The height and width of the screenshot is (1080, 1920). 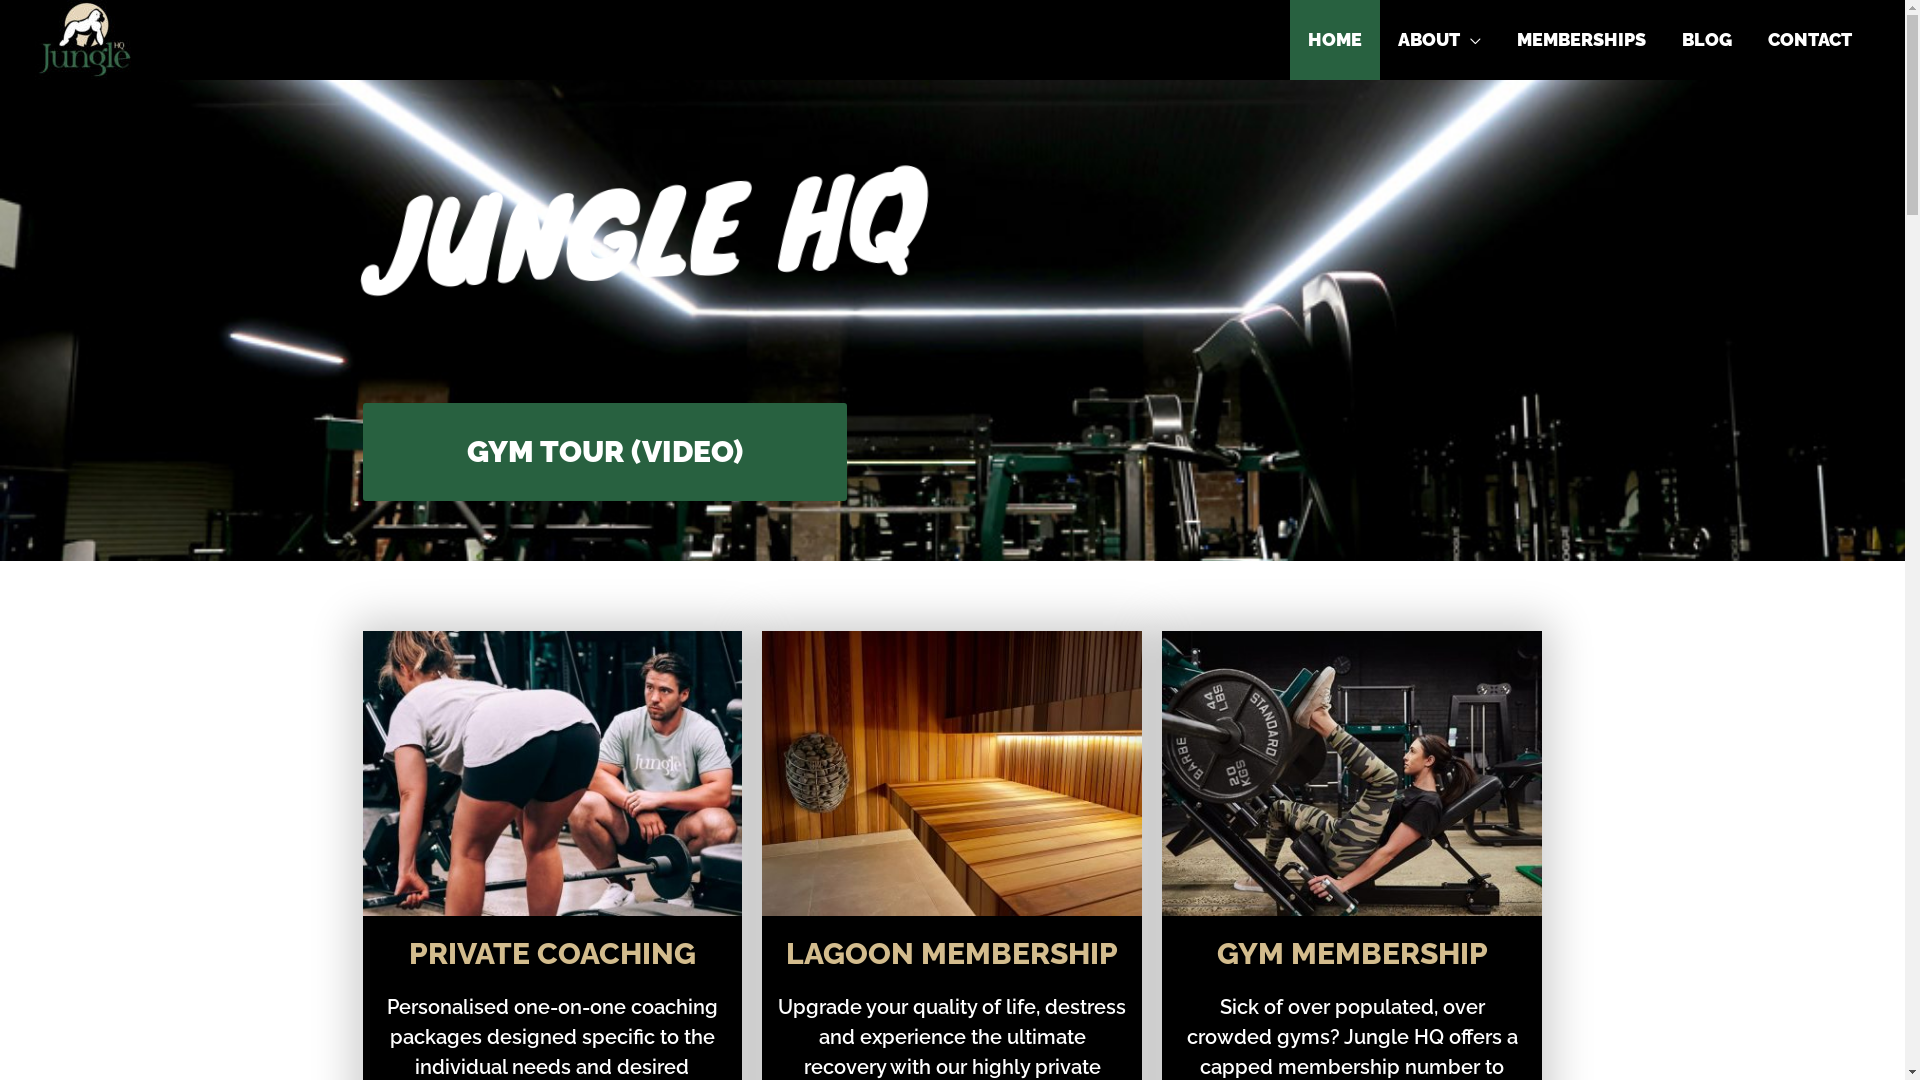 What do you see at coordinates (1810, 40) in the screenshot?
I see `CONTACT` at bounding box center [1810, 40].